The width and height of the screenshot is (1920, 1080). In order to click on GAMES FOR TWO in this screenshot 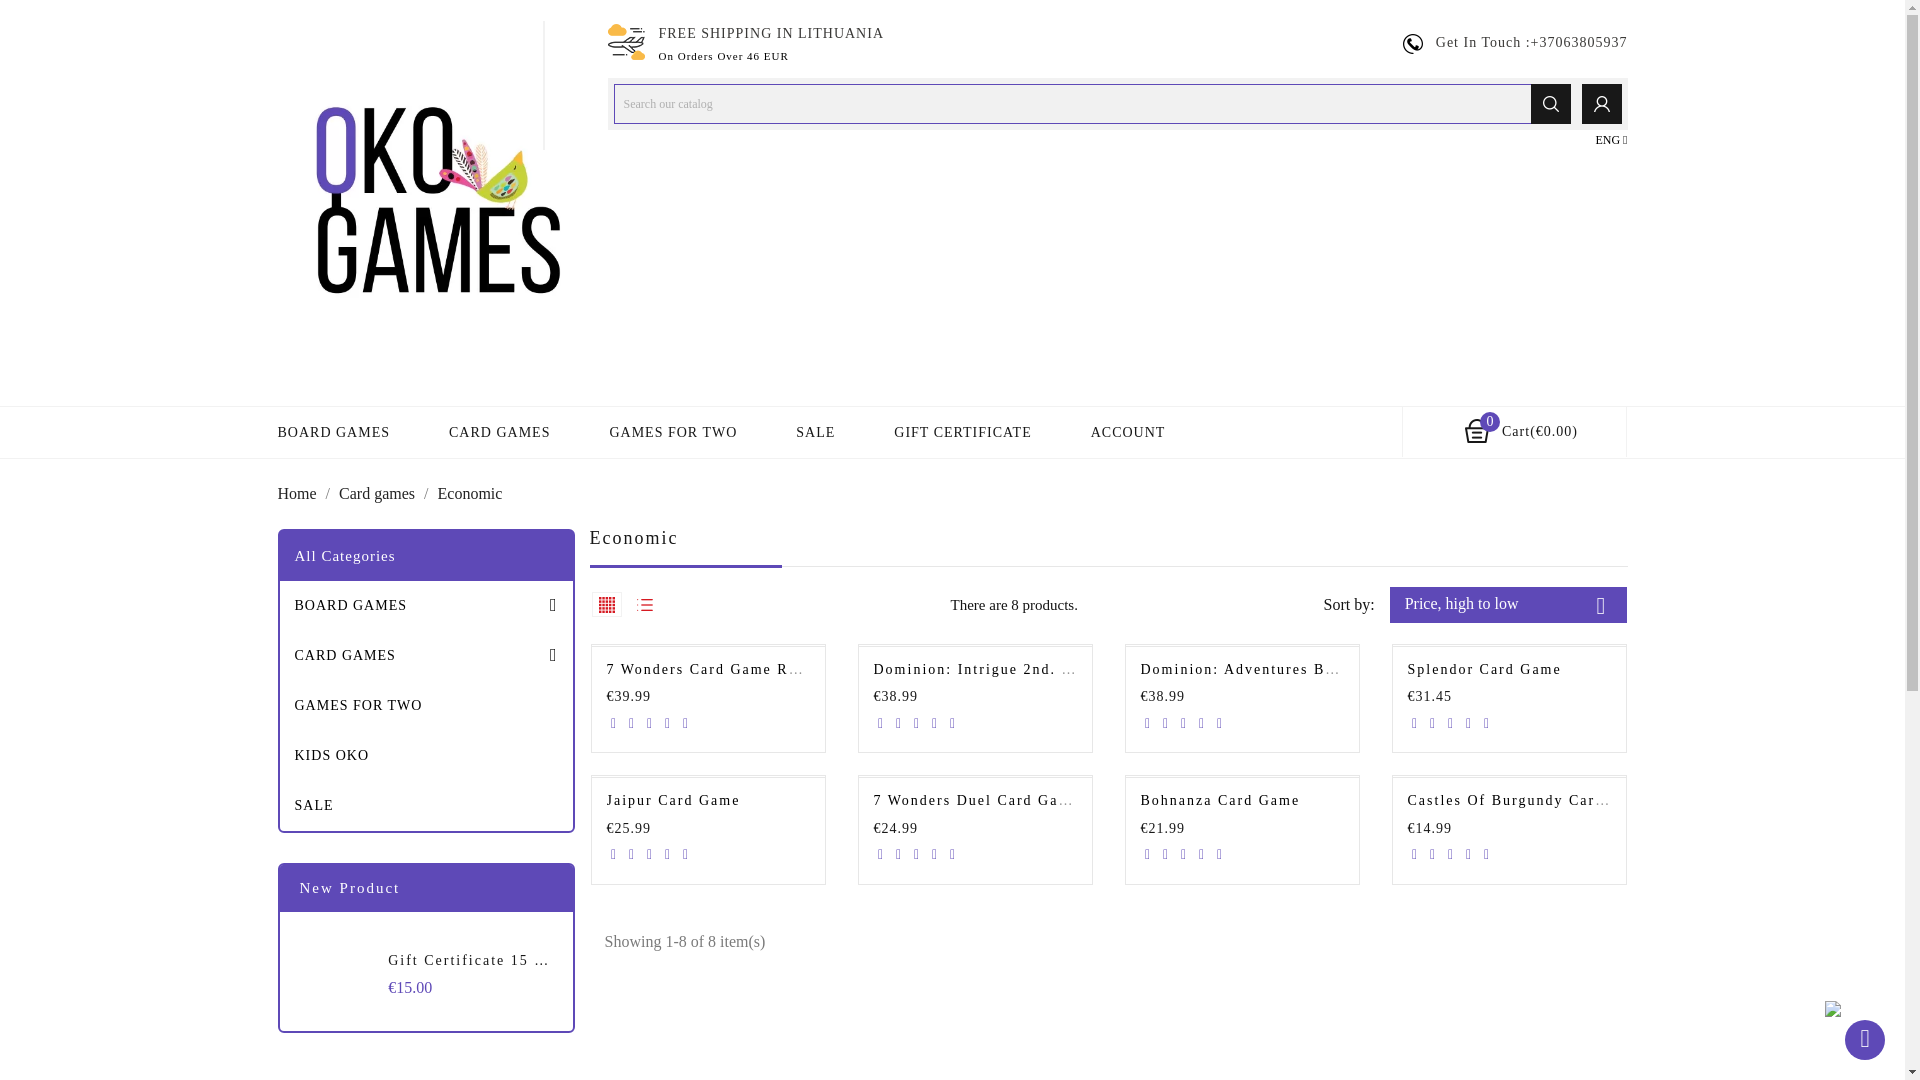, I will do `click(672, 432)`.